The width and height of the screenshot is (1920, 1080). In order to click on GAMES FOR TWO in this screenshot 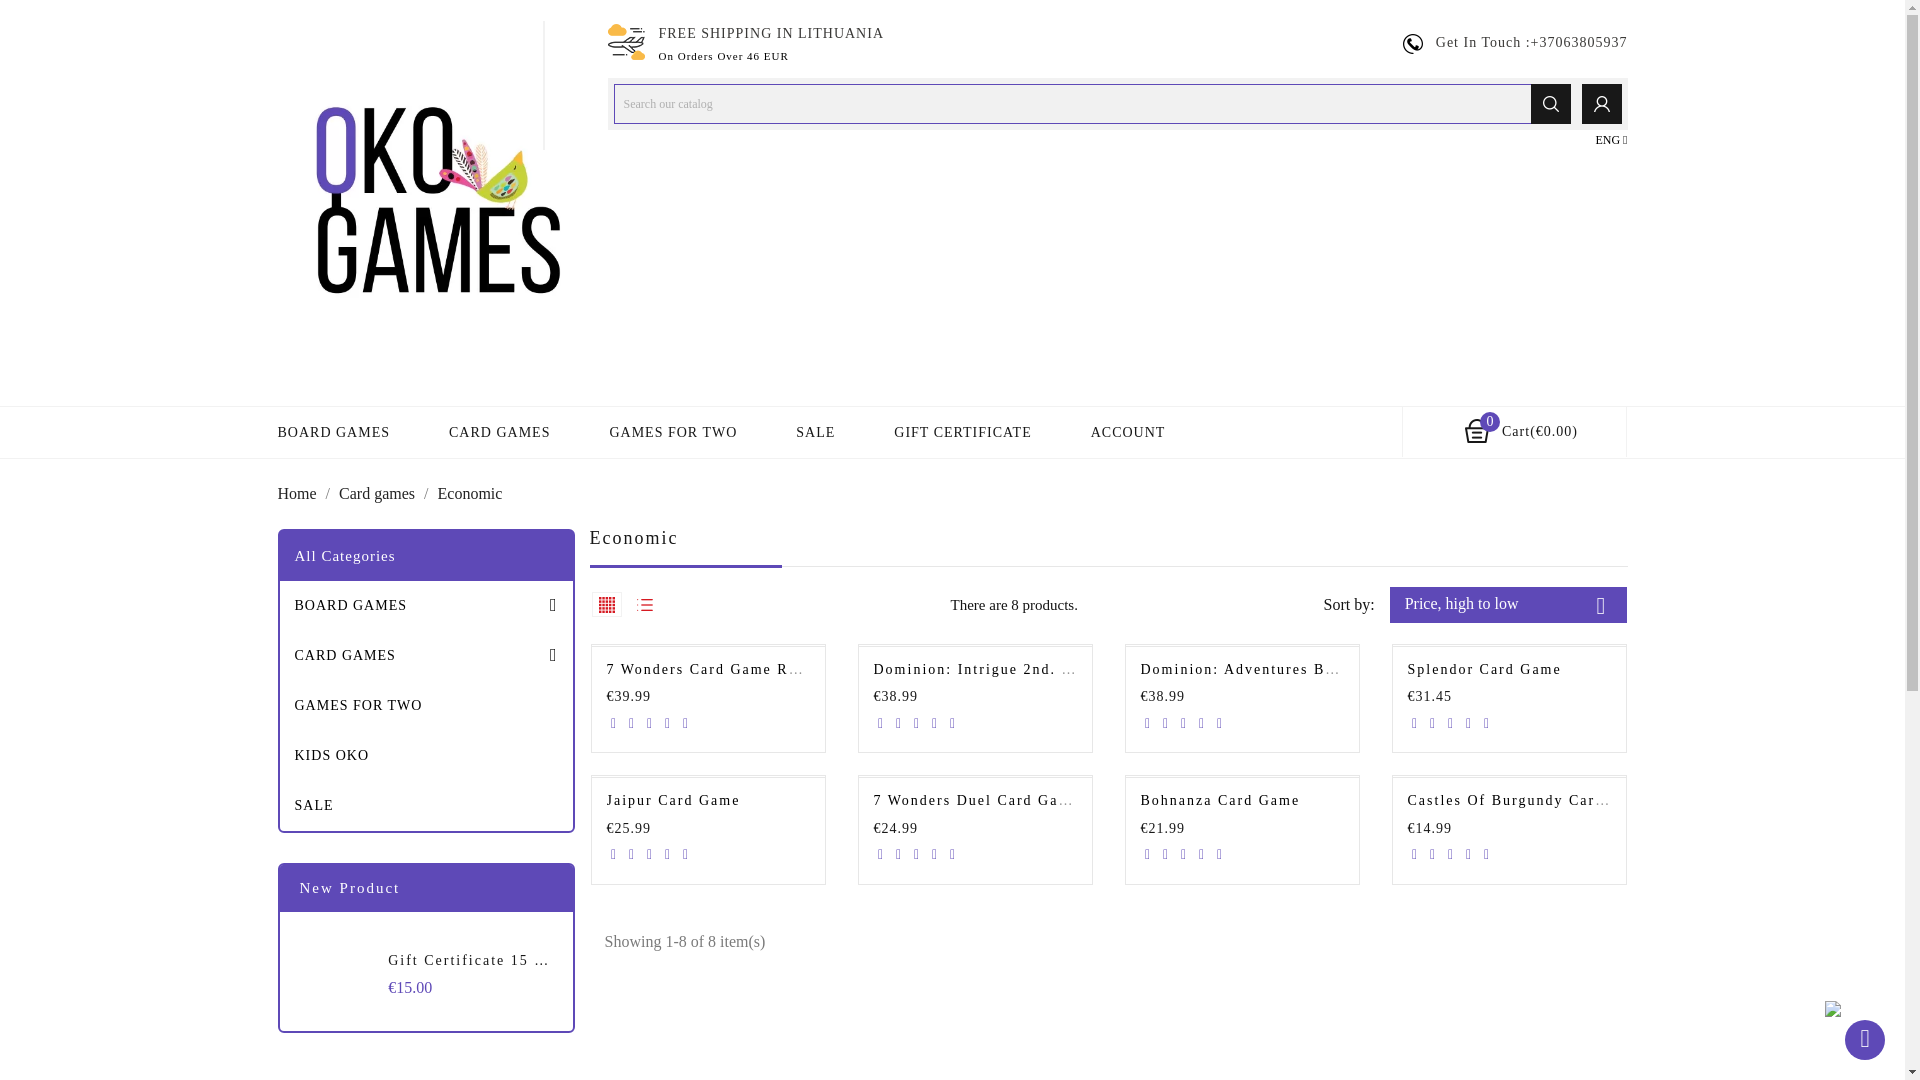, I will do `click(672, 432)`.